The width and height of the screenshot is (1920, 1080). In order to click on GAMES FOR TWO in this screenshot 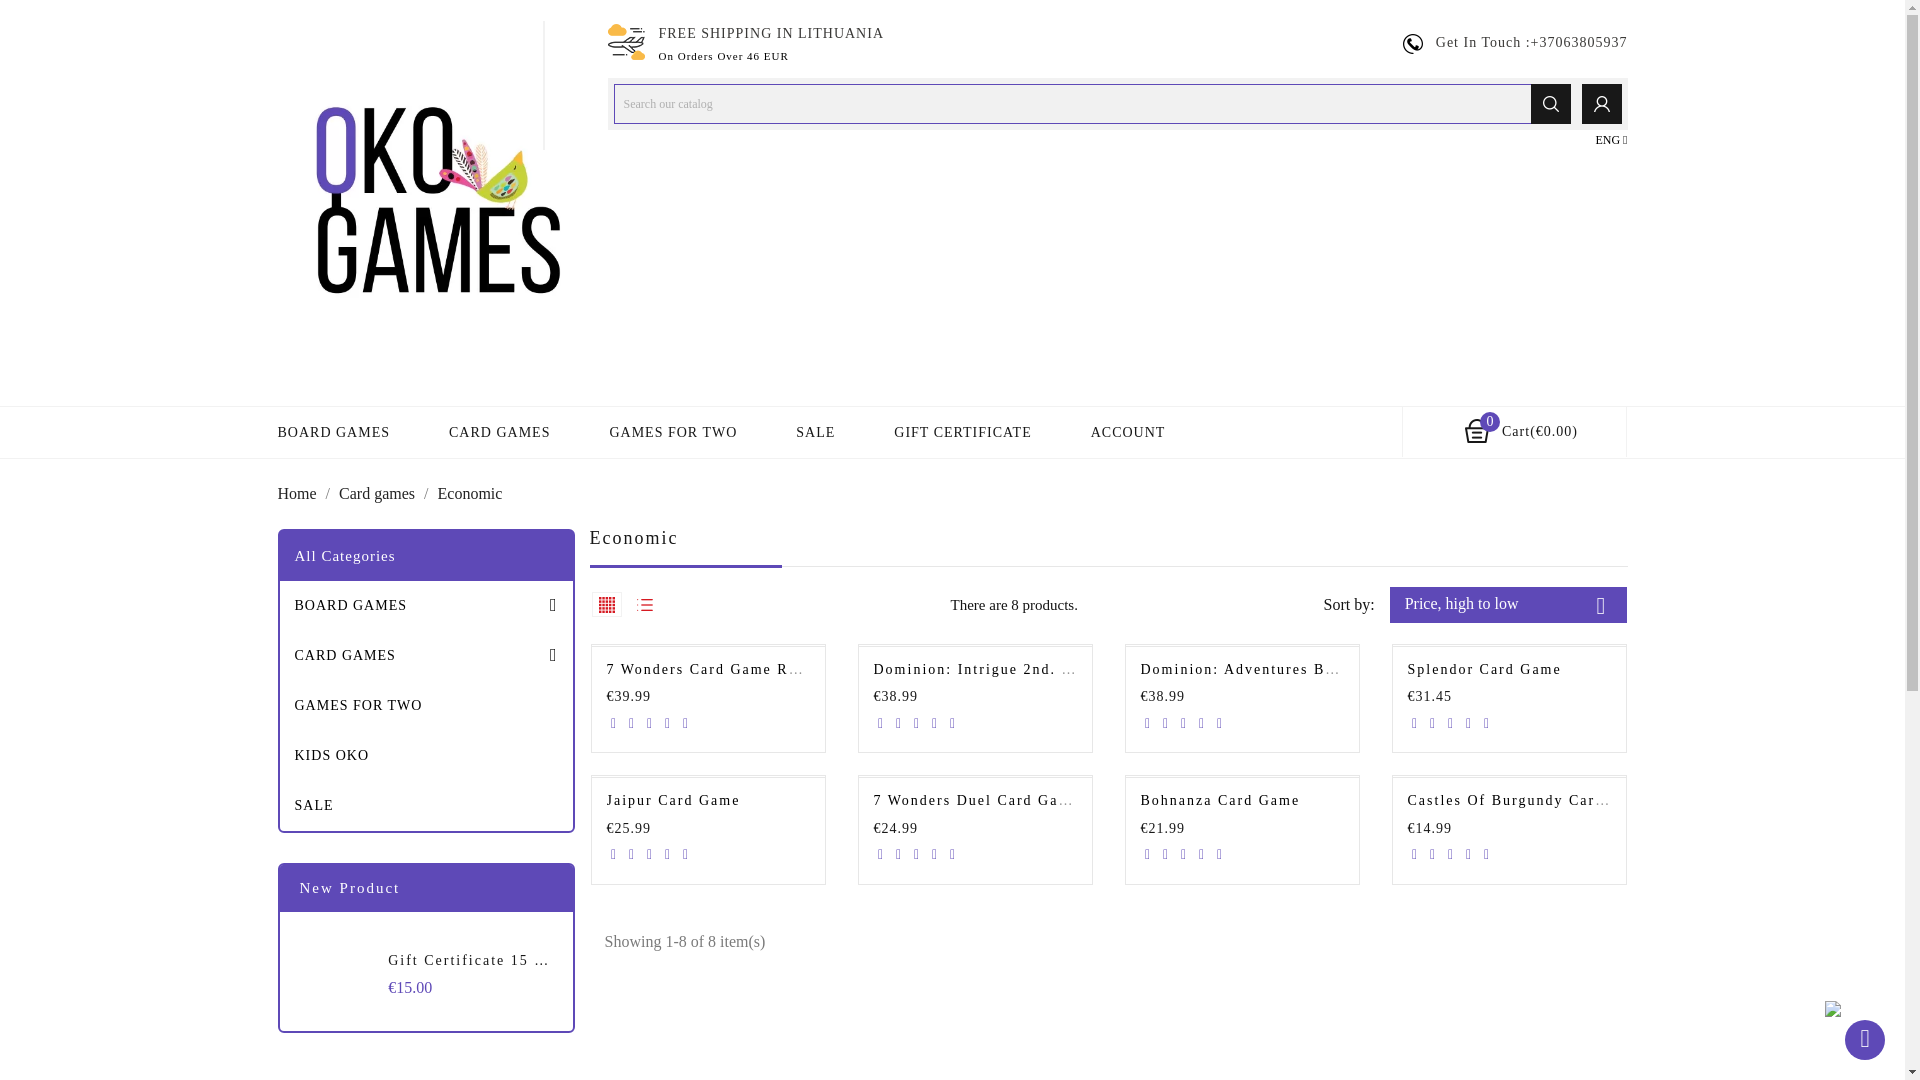, I will do `click(672, 432)`.